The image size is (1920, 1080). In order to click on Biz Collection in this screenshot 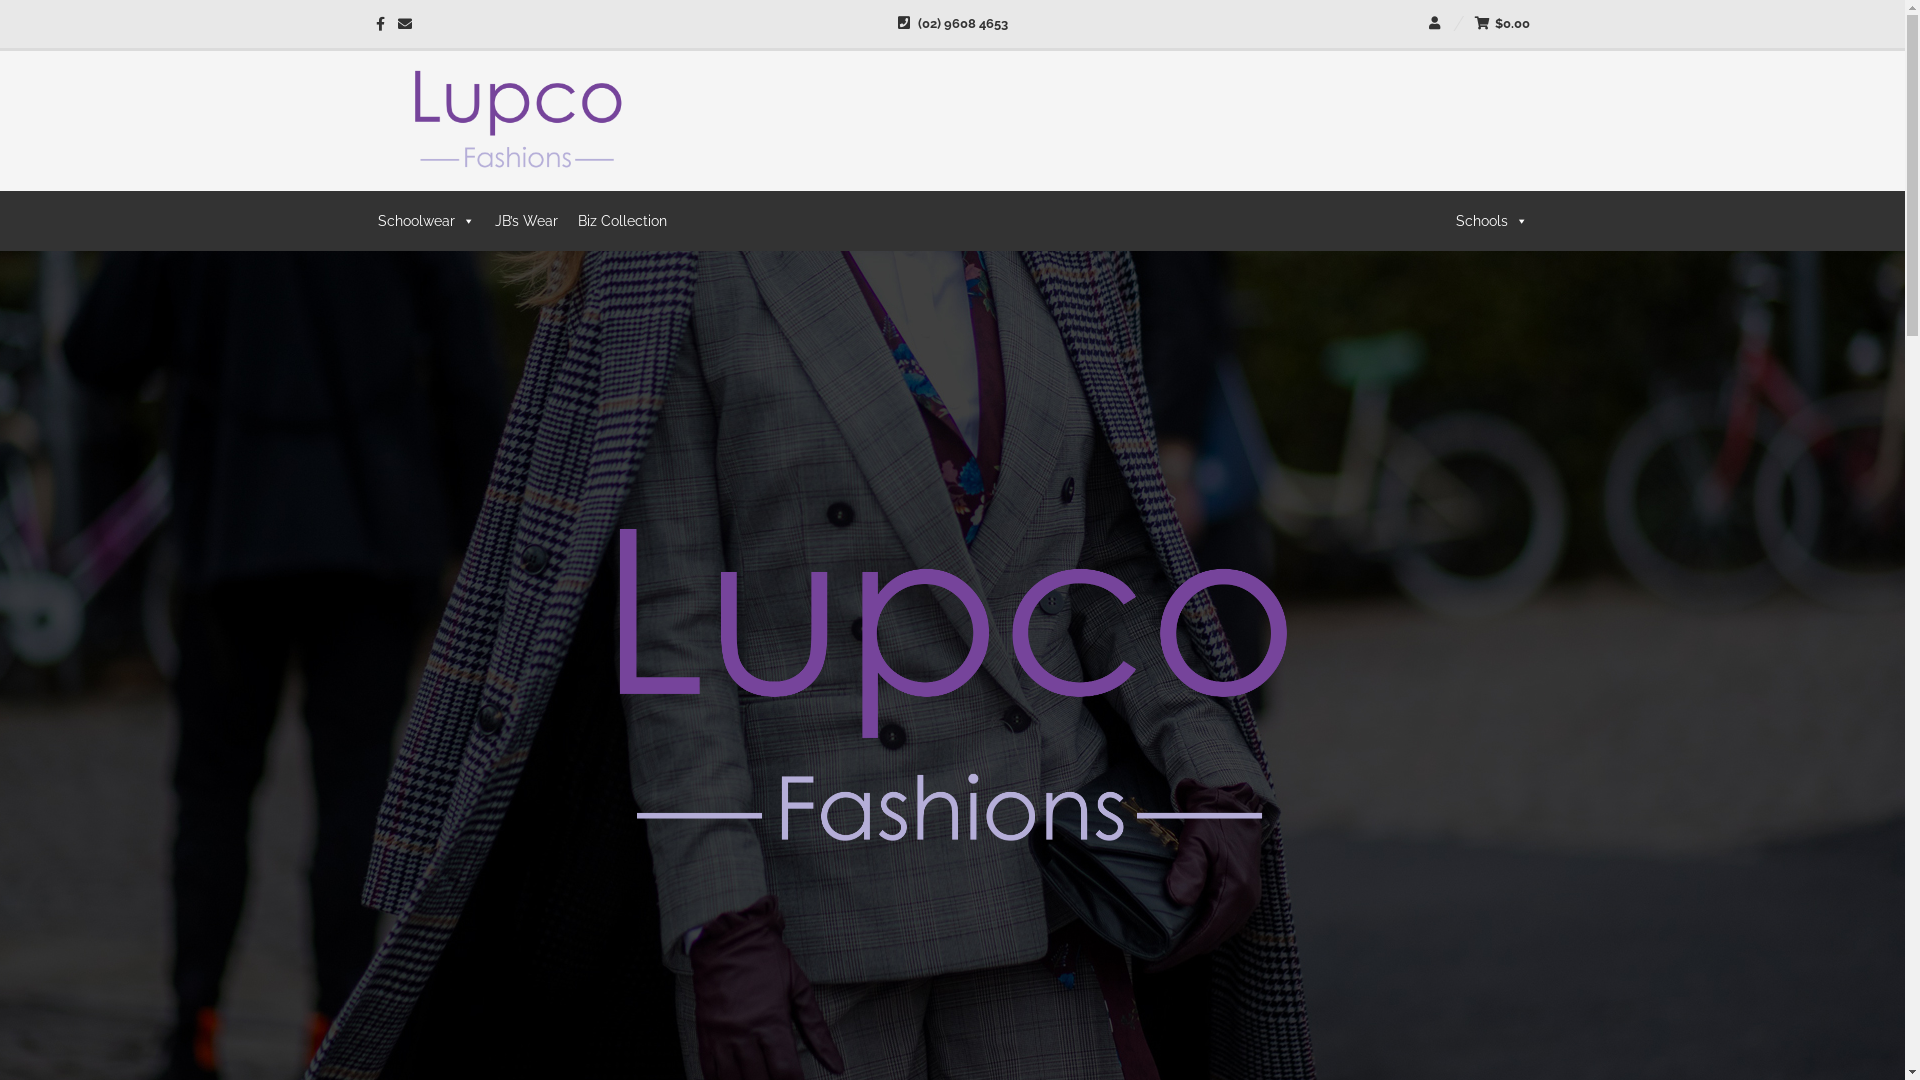, I will do `click(622, 221)`.